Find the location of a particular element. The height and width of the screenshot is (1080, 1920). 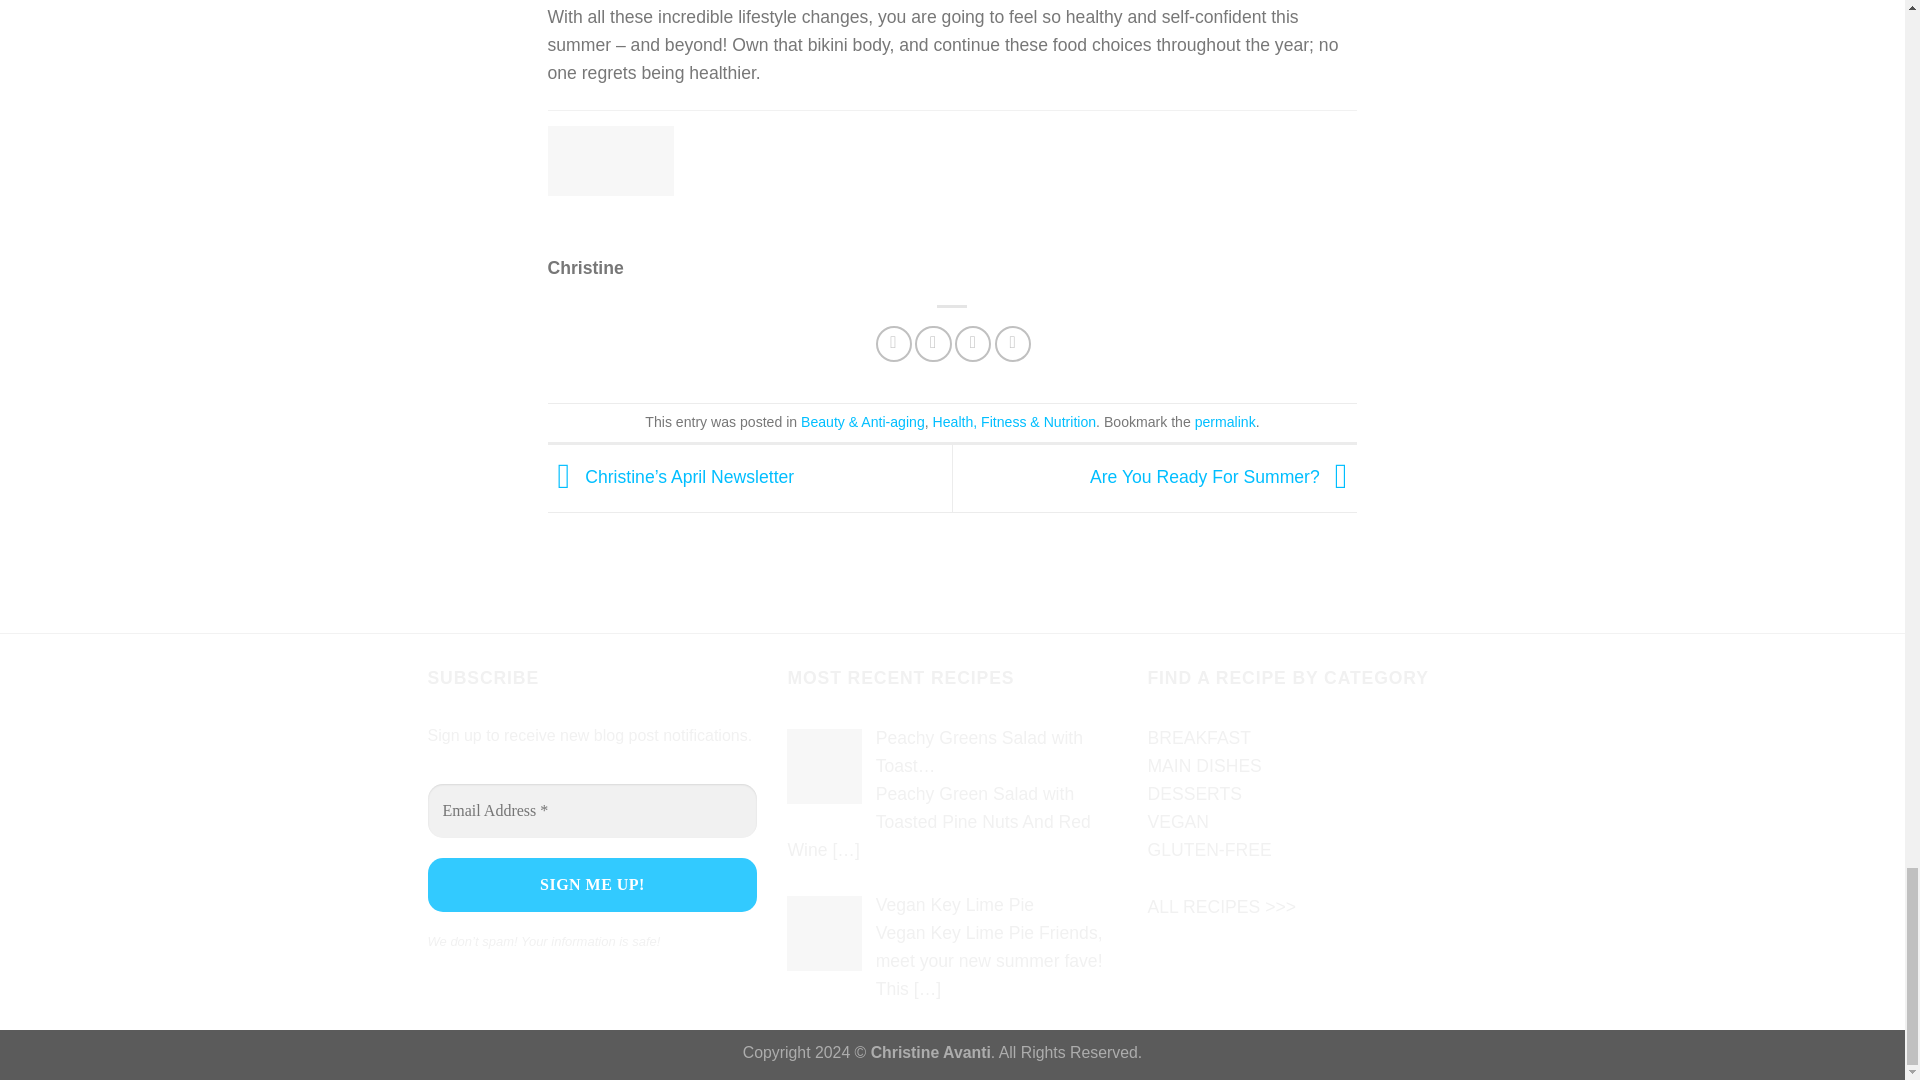

Email to a Friend is located at coordinates (972, 344).